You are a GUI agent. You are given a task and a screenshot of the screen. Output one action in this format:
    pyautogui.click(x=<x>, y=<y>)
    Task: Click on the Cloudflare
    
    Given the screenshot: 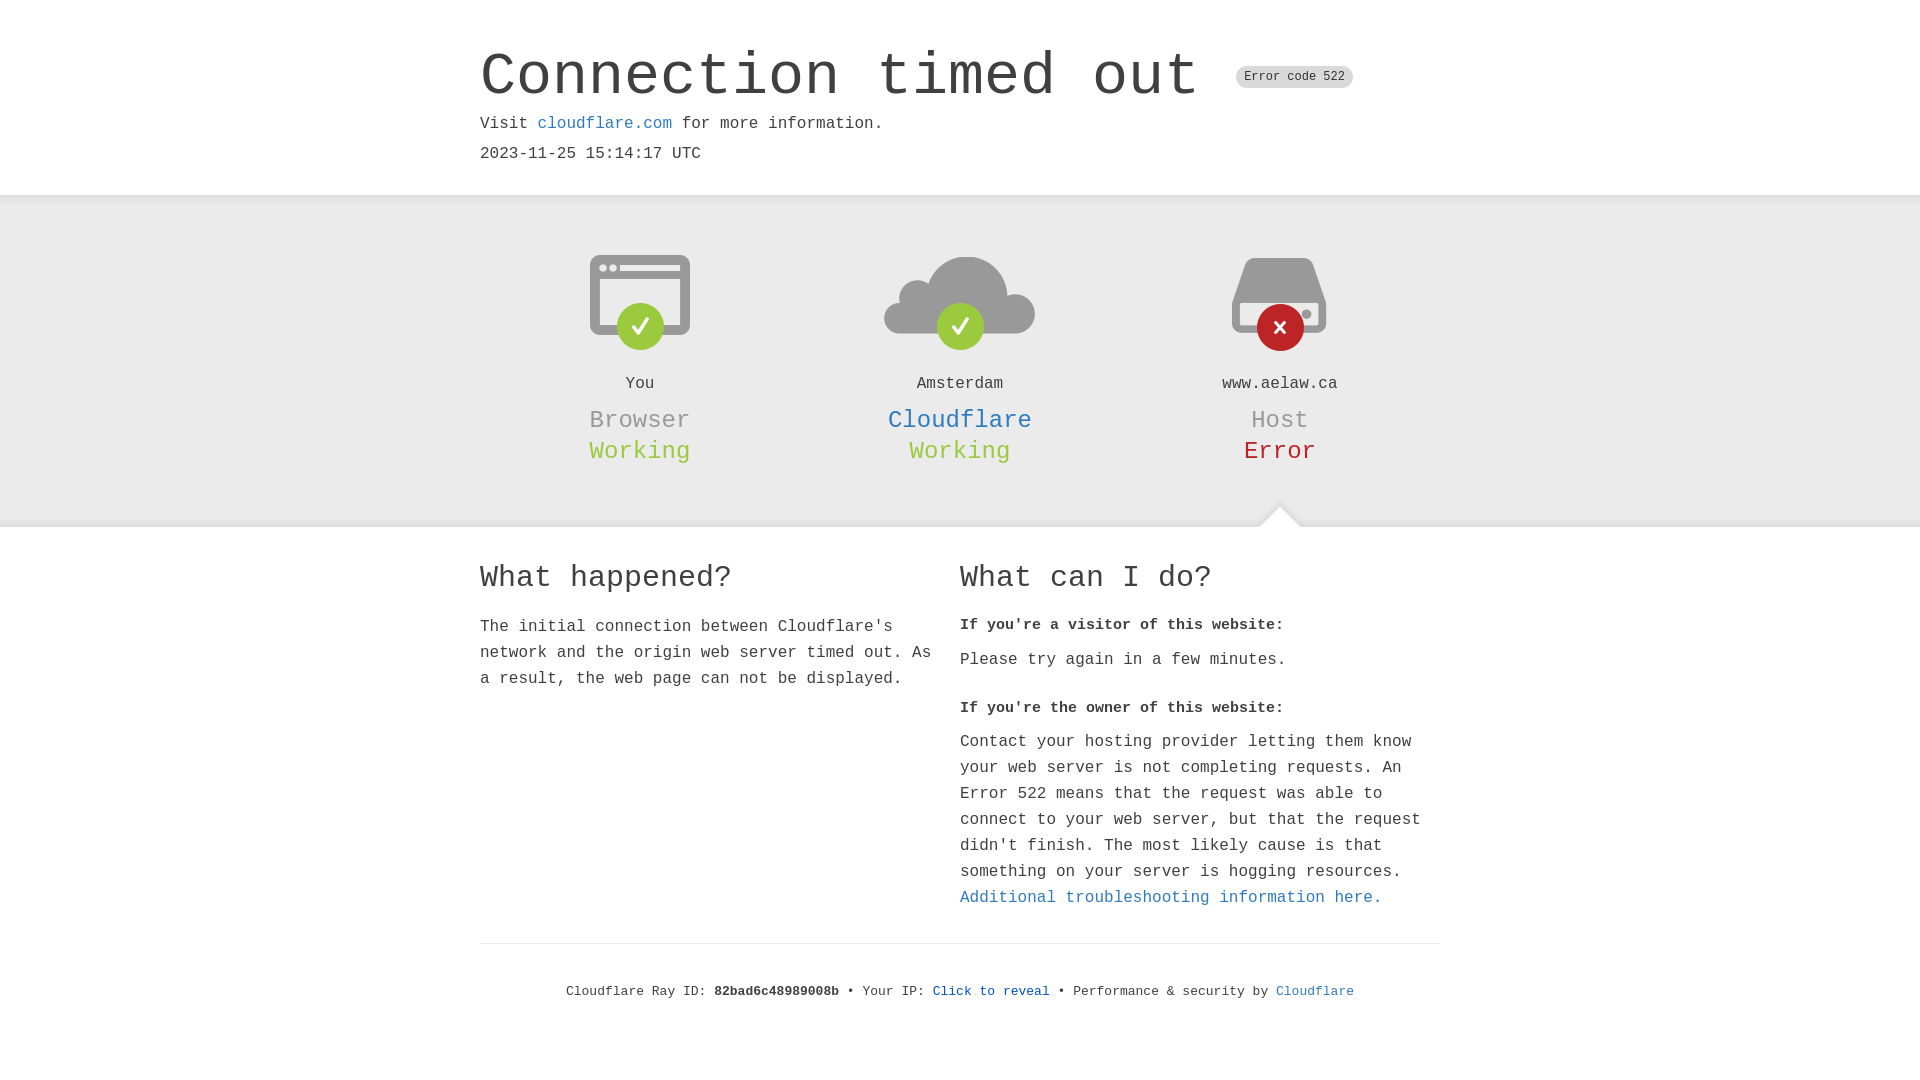 What is the action you would take?
    pyautogui.click(x=1315, y=992)
    